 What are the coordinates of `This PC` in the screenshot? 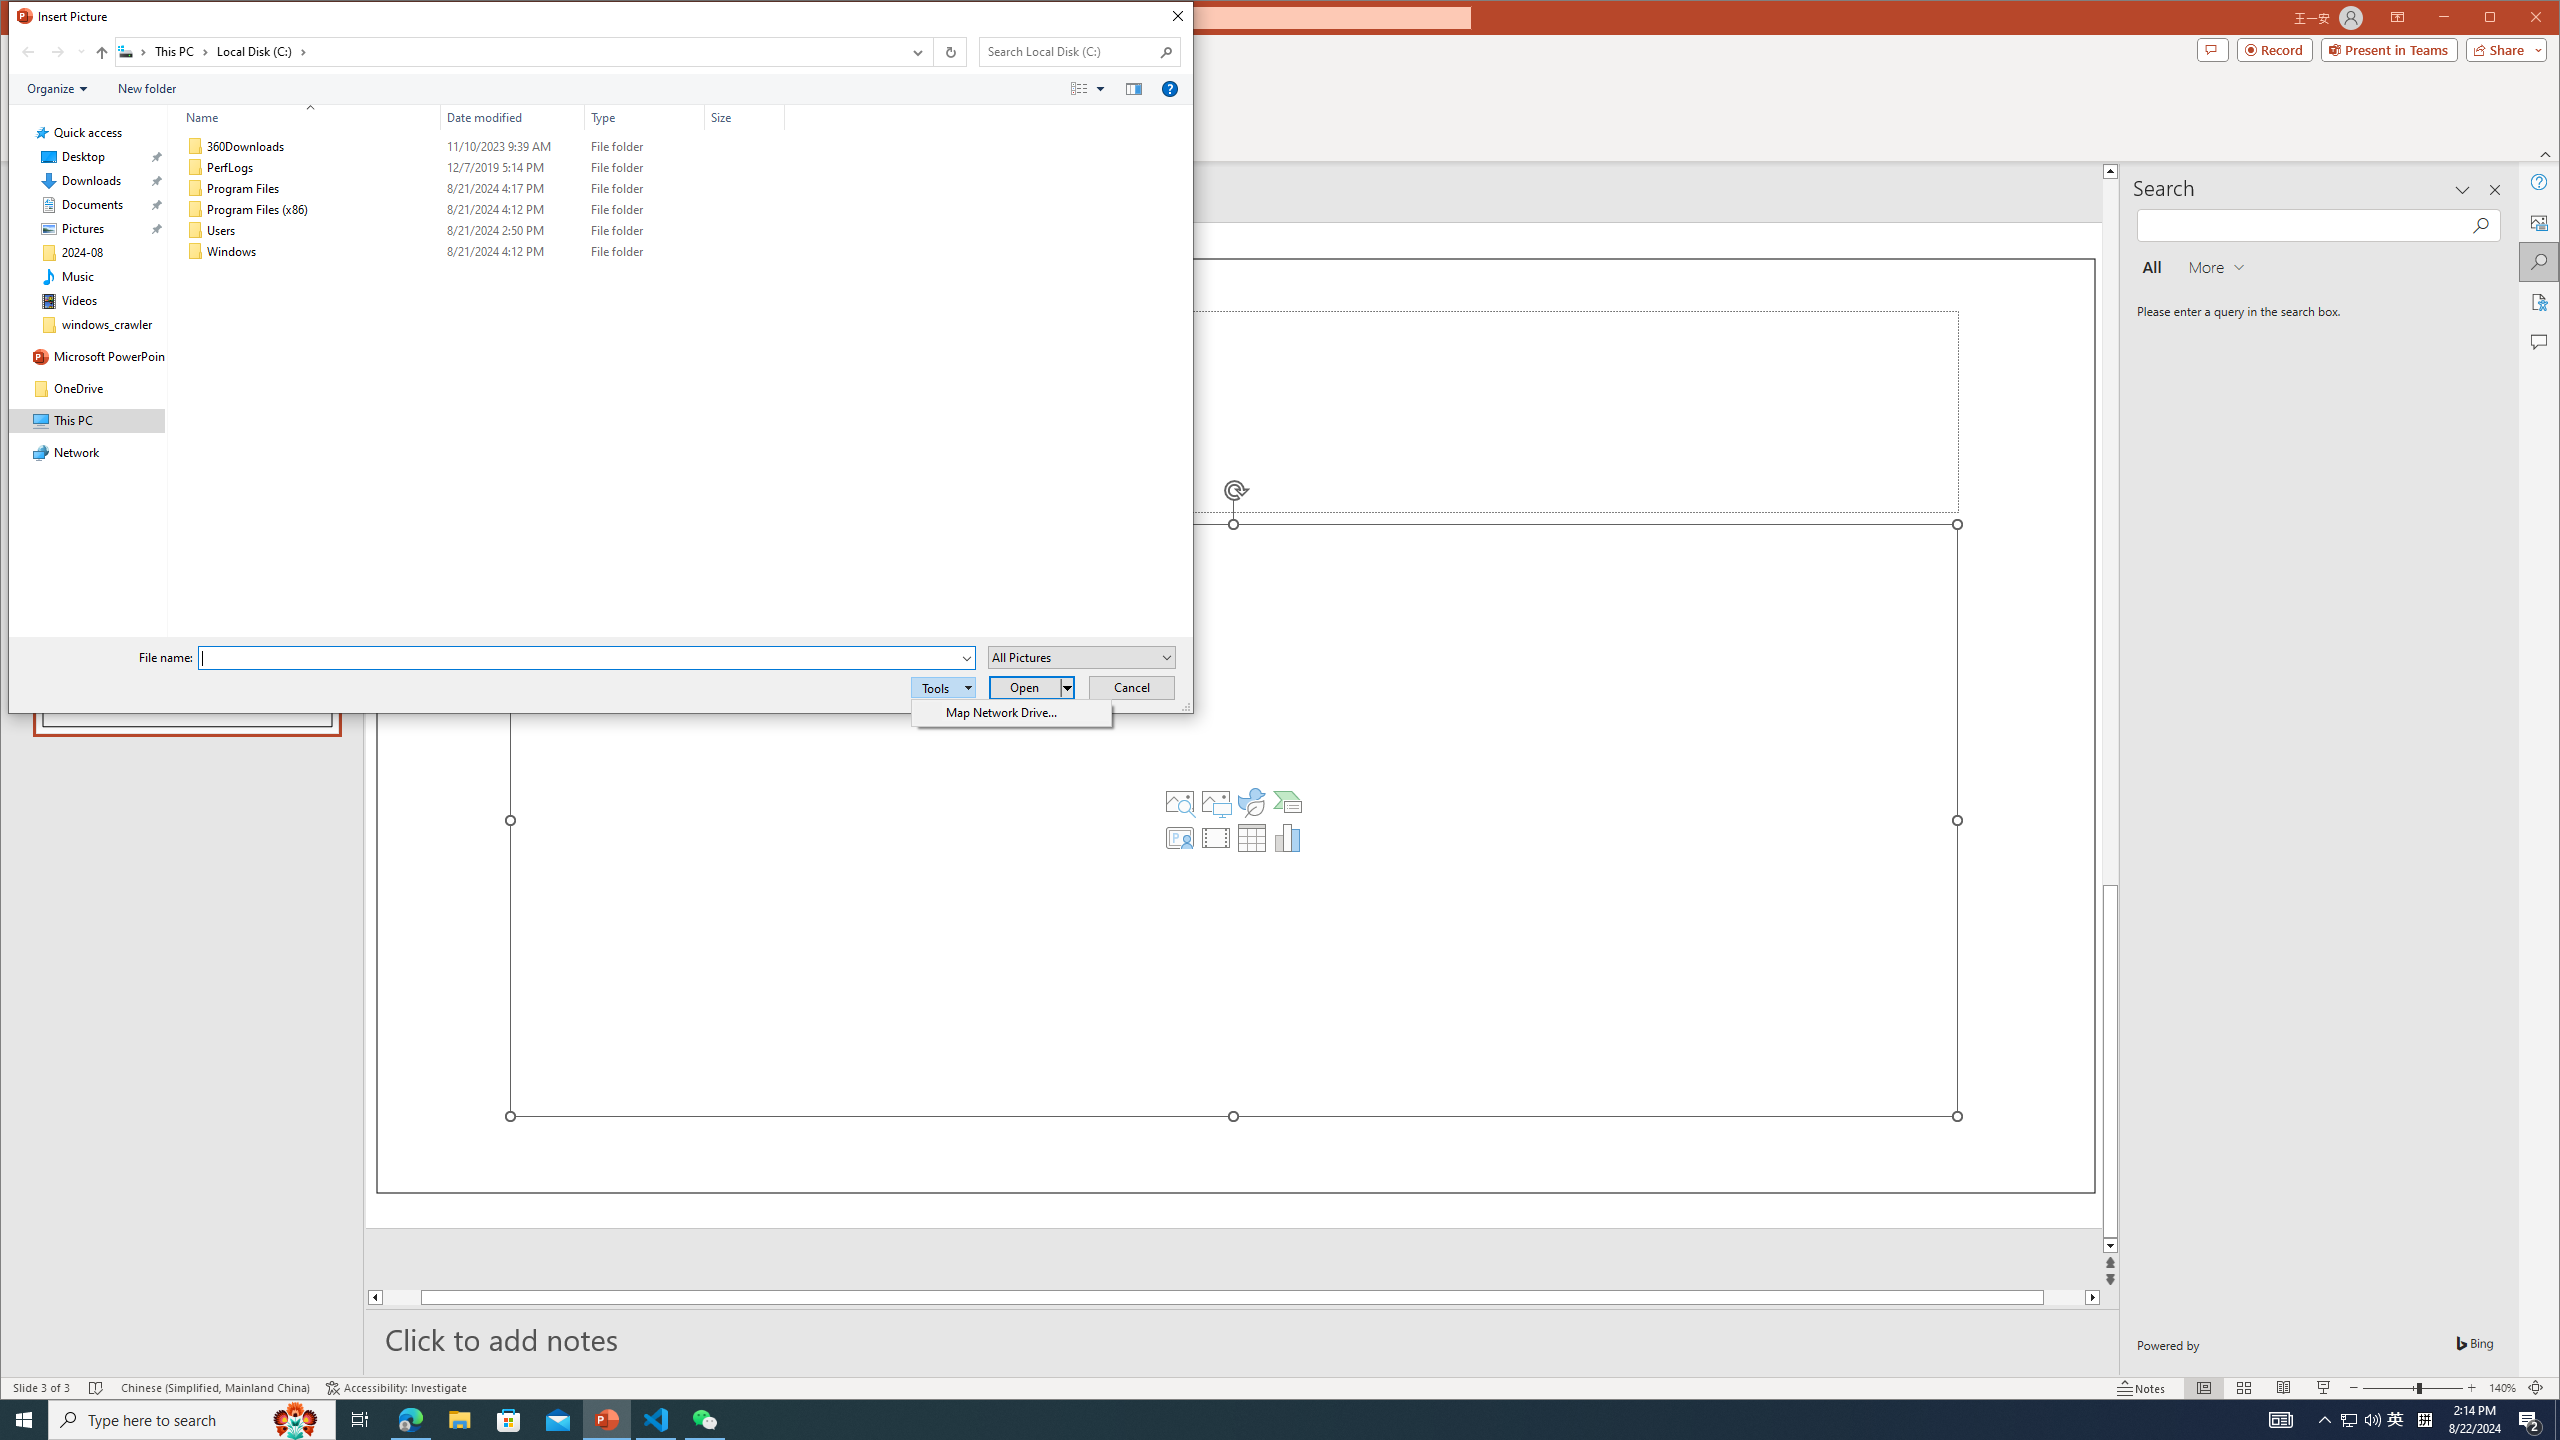 It's located at (182, 52).